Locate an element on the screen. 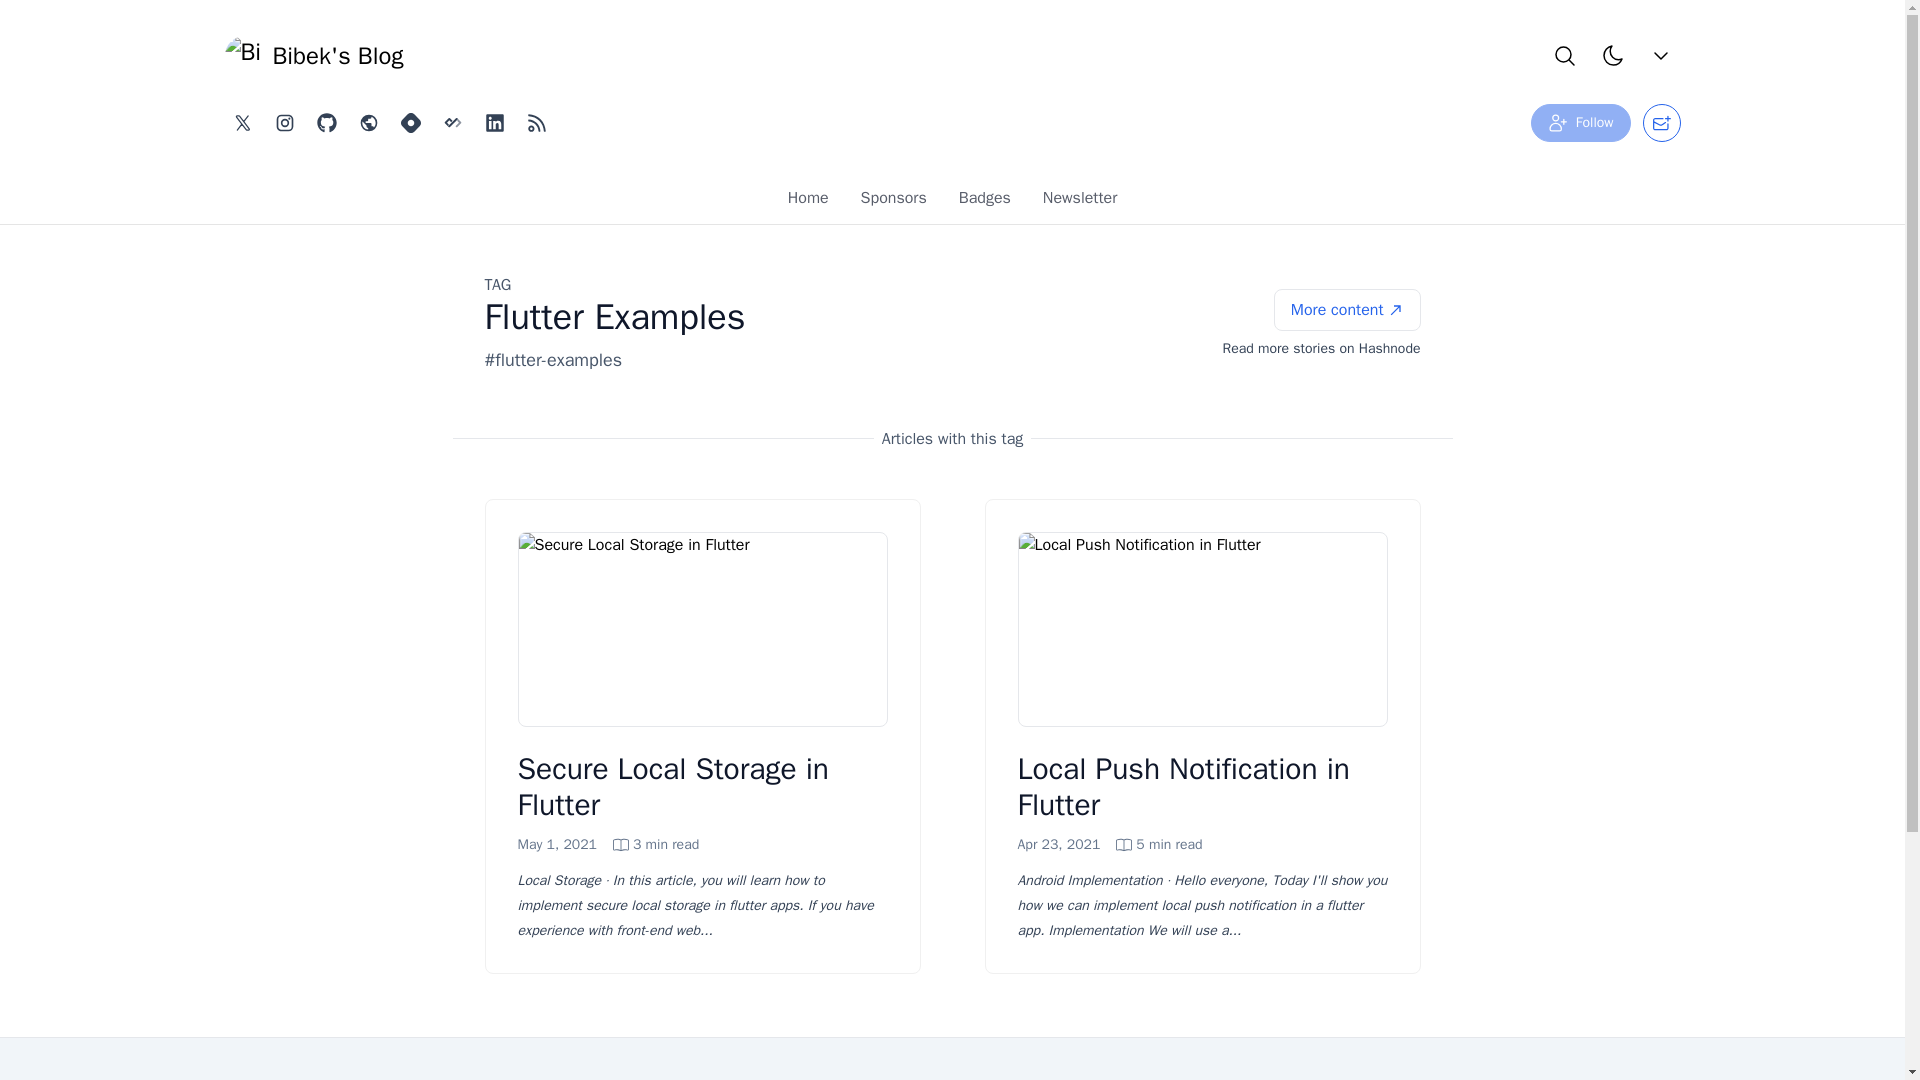 Image resolution: width=1920 pixels, height=1080 pixels. Newsletter is located at coordinates (1110, 844).